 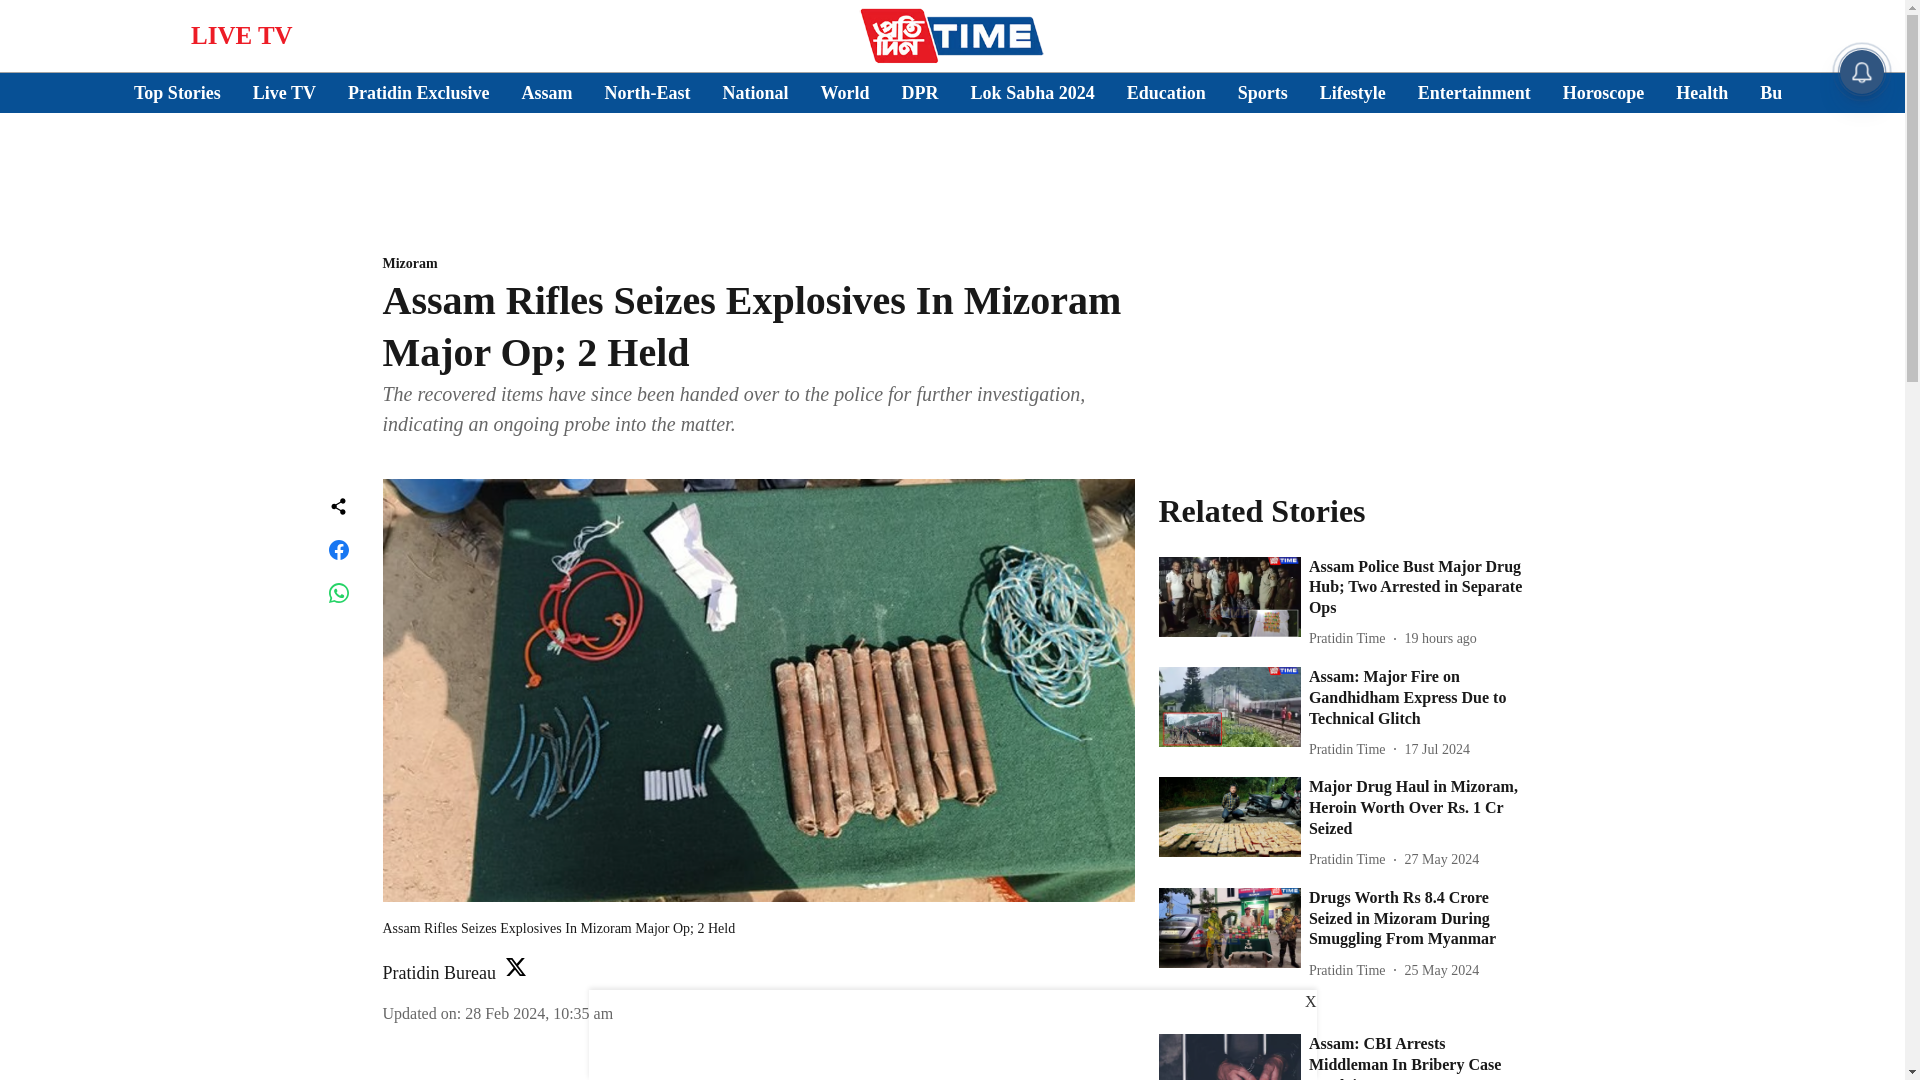 I want to click on Sports, so click(x=1263, y=92).